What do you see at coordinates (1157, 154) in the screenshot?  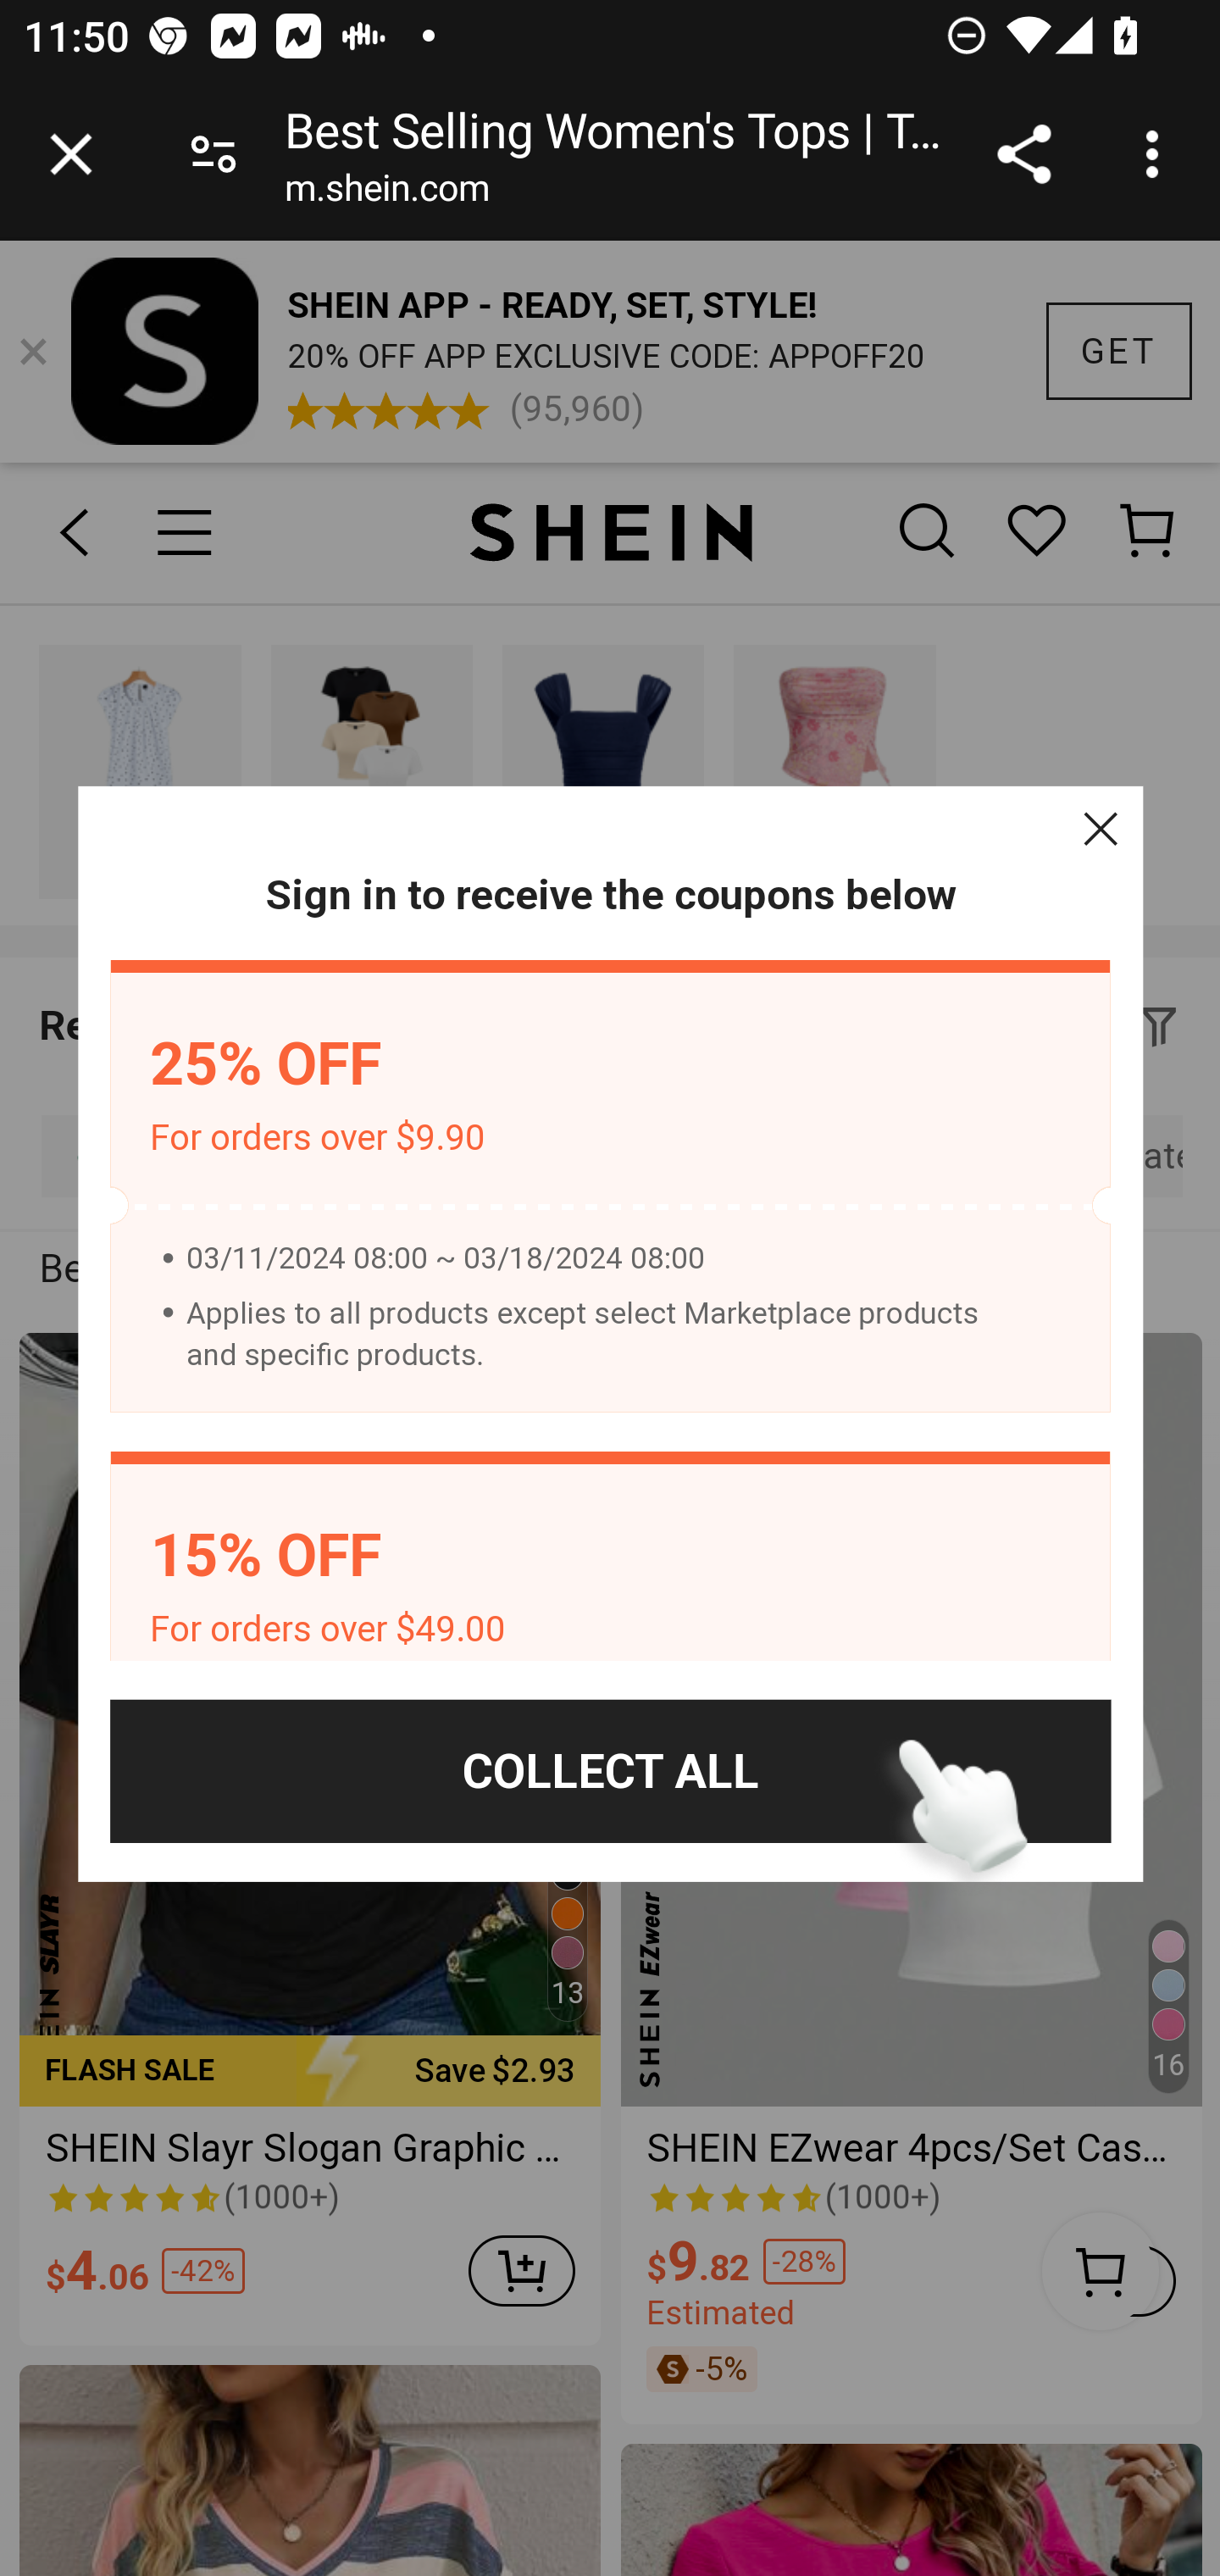 I see `Customize and control Google Chrome` at bounding box center [1157, 154].